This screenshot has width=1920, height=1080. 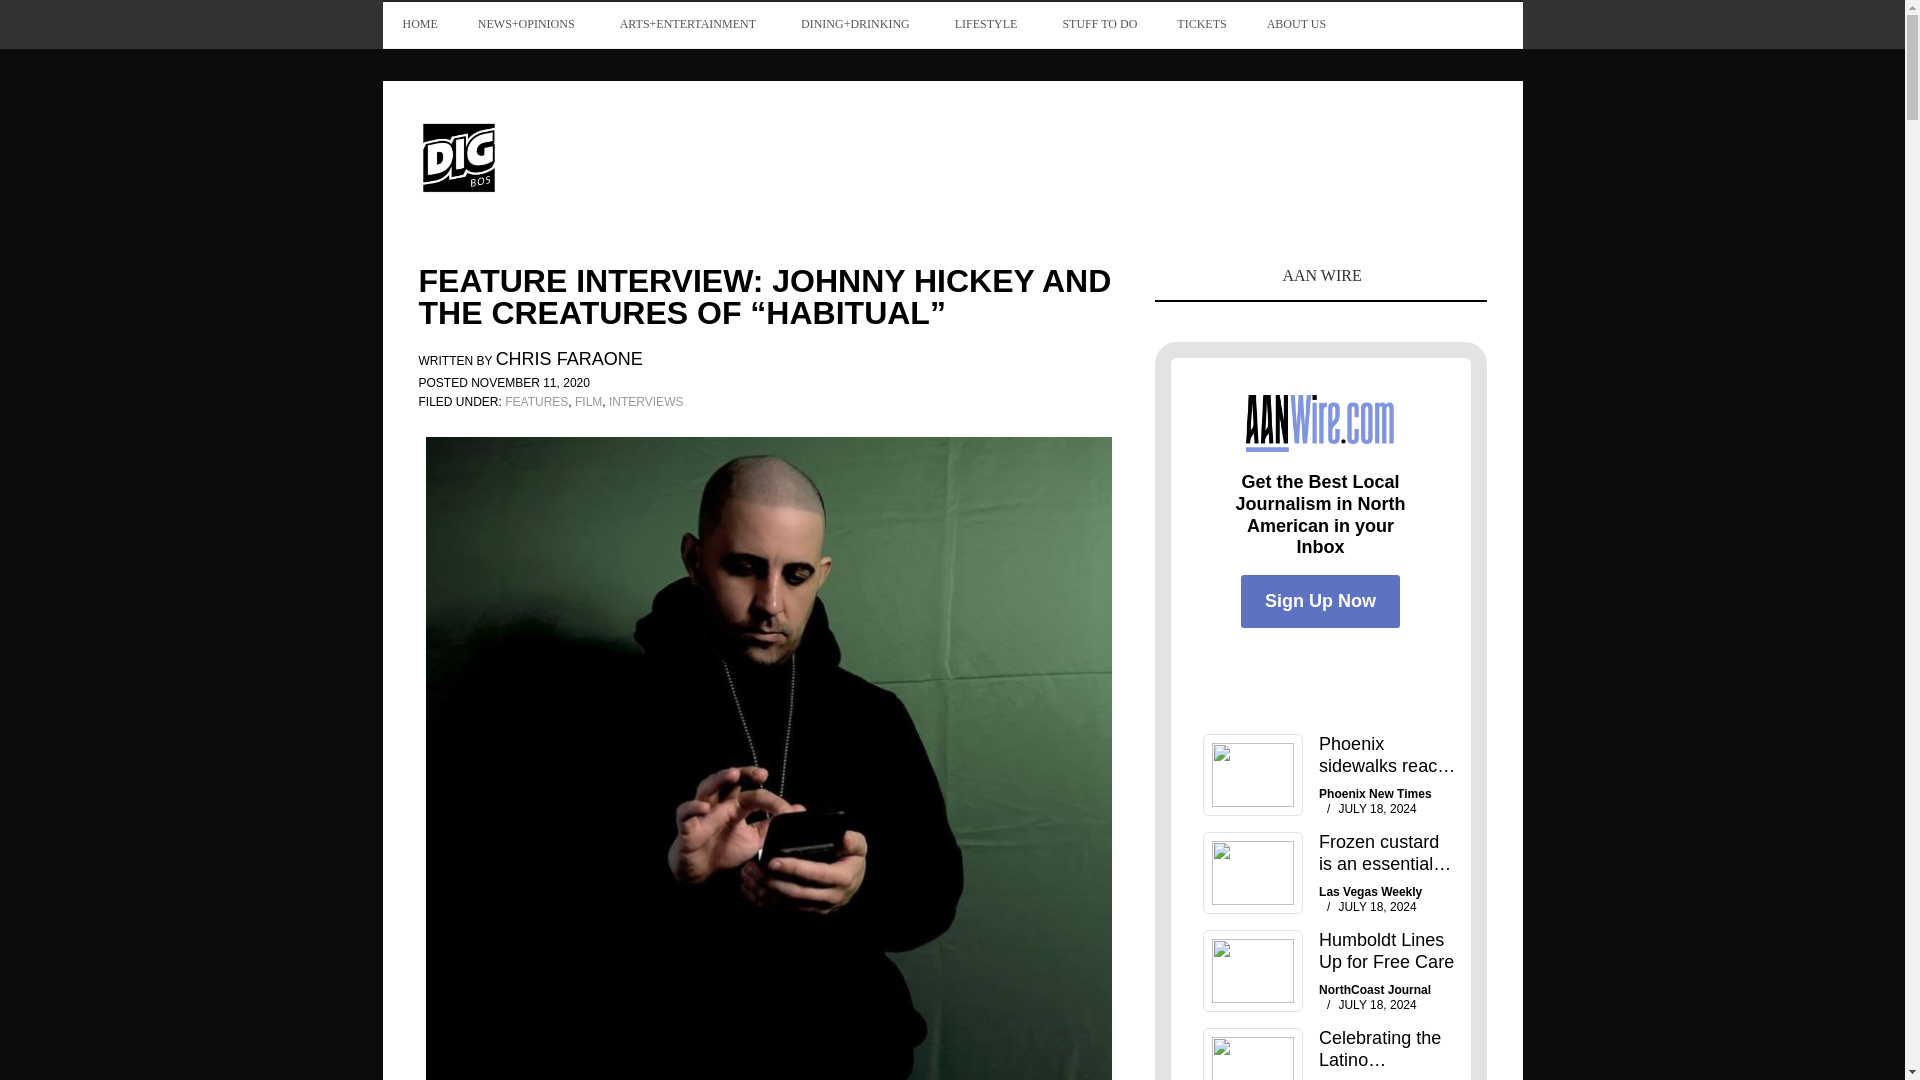 I want to click on FEATURES, so click(x=536, y=402).